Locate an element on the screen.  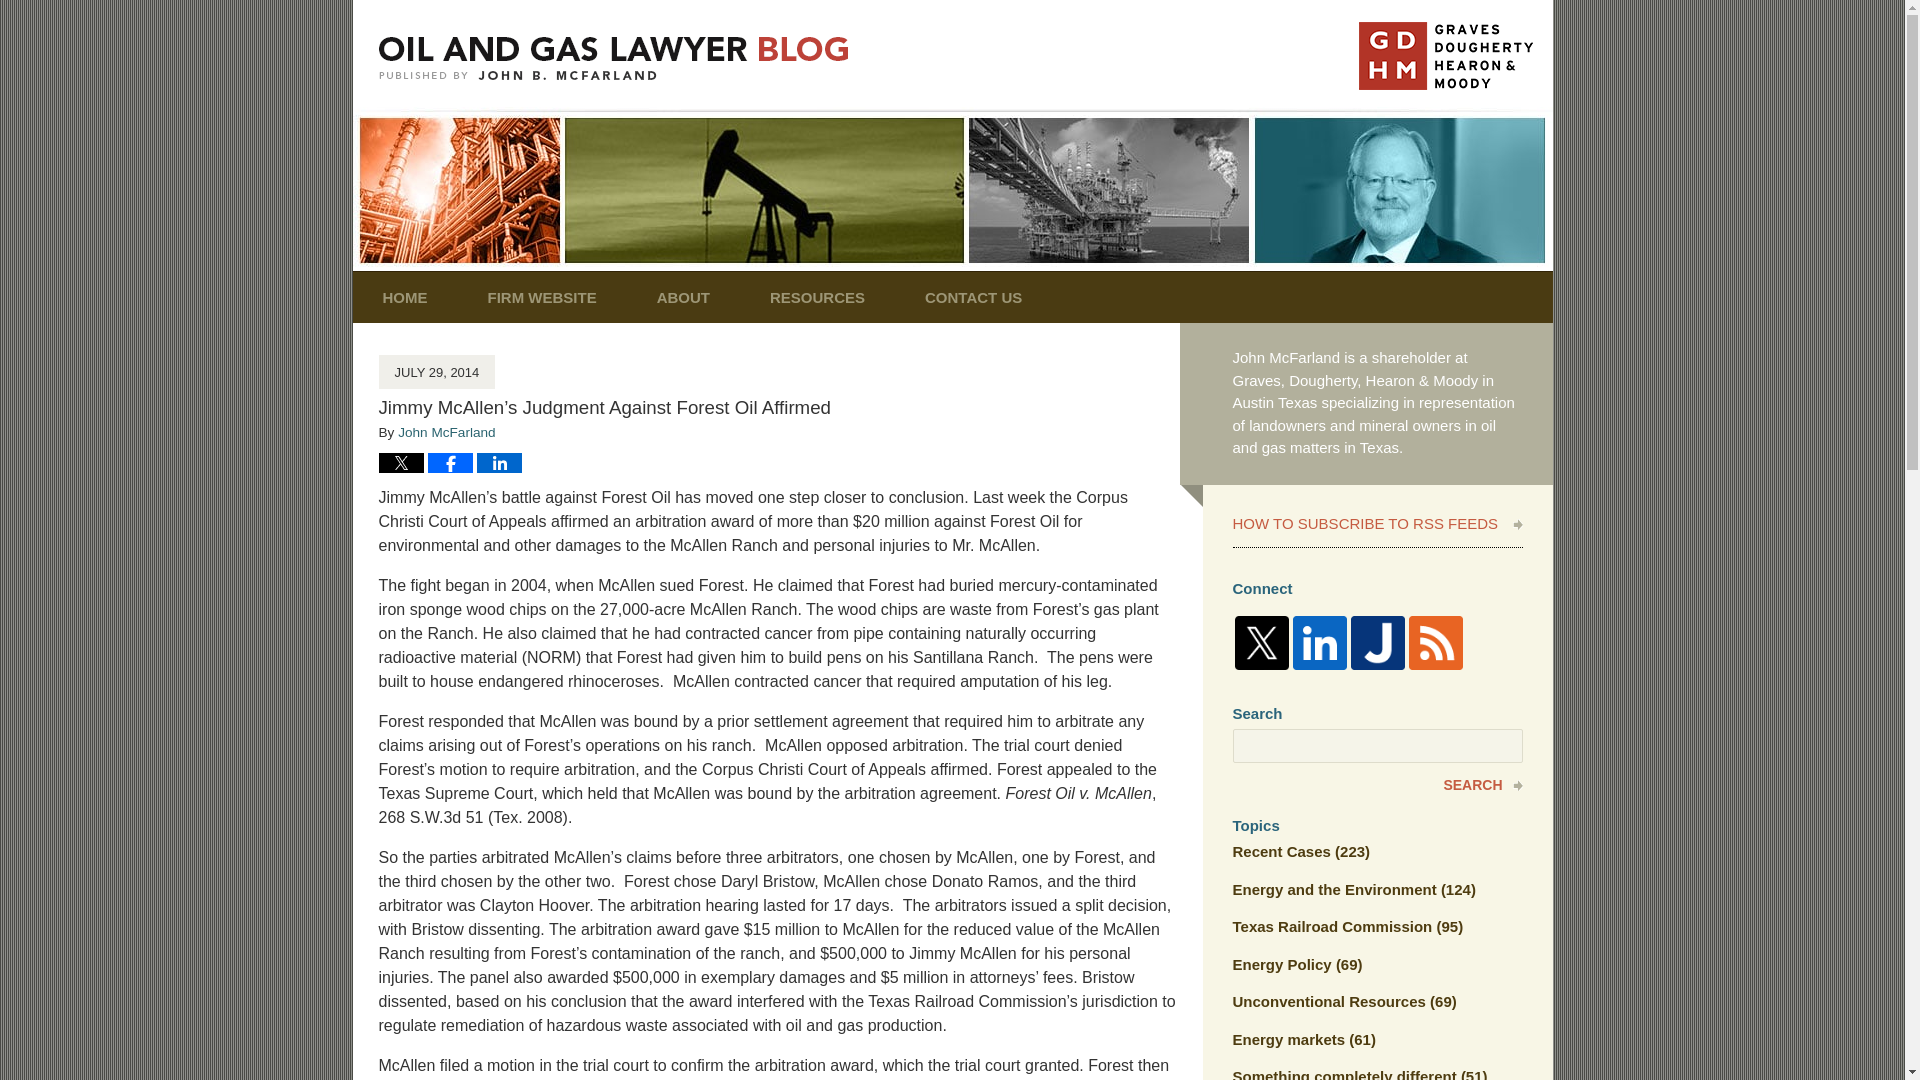
LinkedIn is located at coordinates (1318, 642).